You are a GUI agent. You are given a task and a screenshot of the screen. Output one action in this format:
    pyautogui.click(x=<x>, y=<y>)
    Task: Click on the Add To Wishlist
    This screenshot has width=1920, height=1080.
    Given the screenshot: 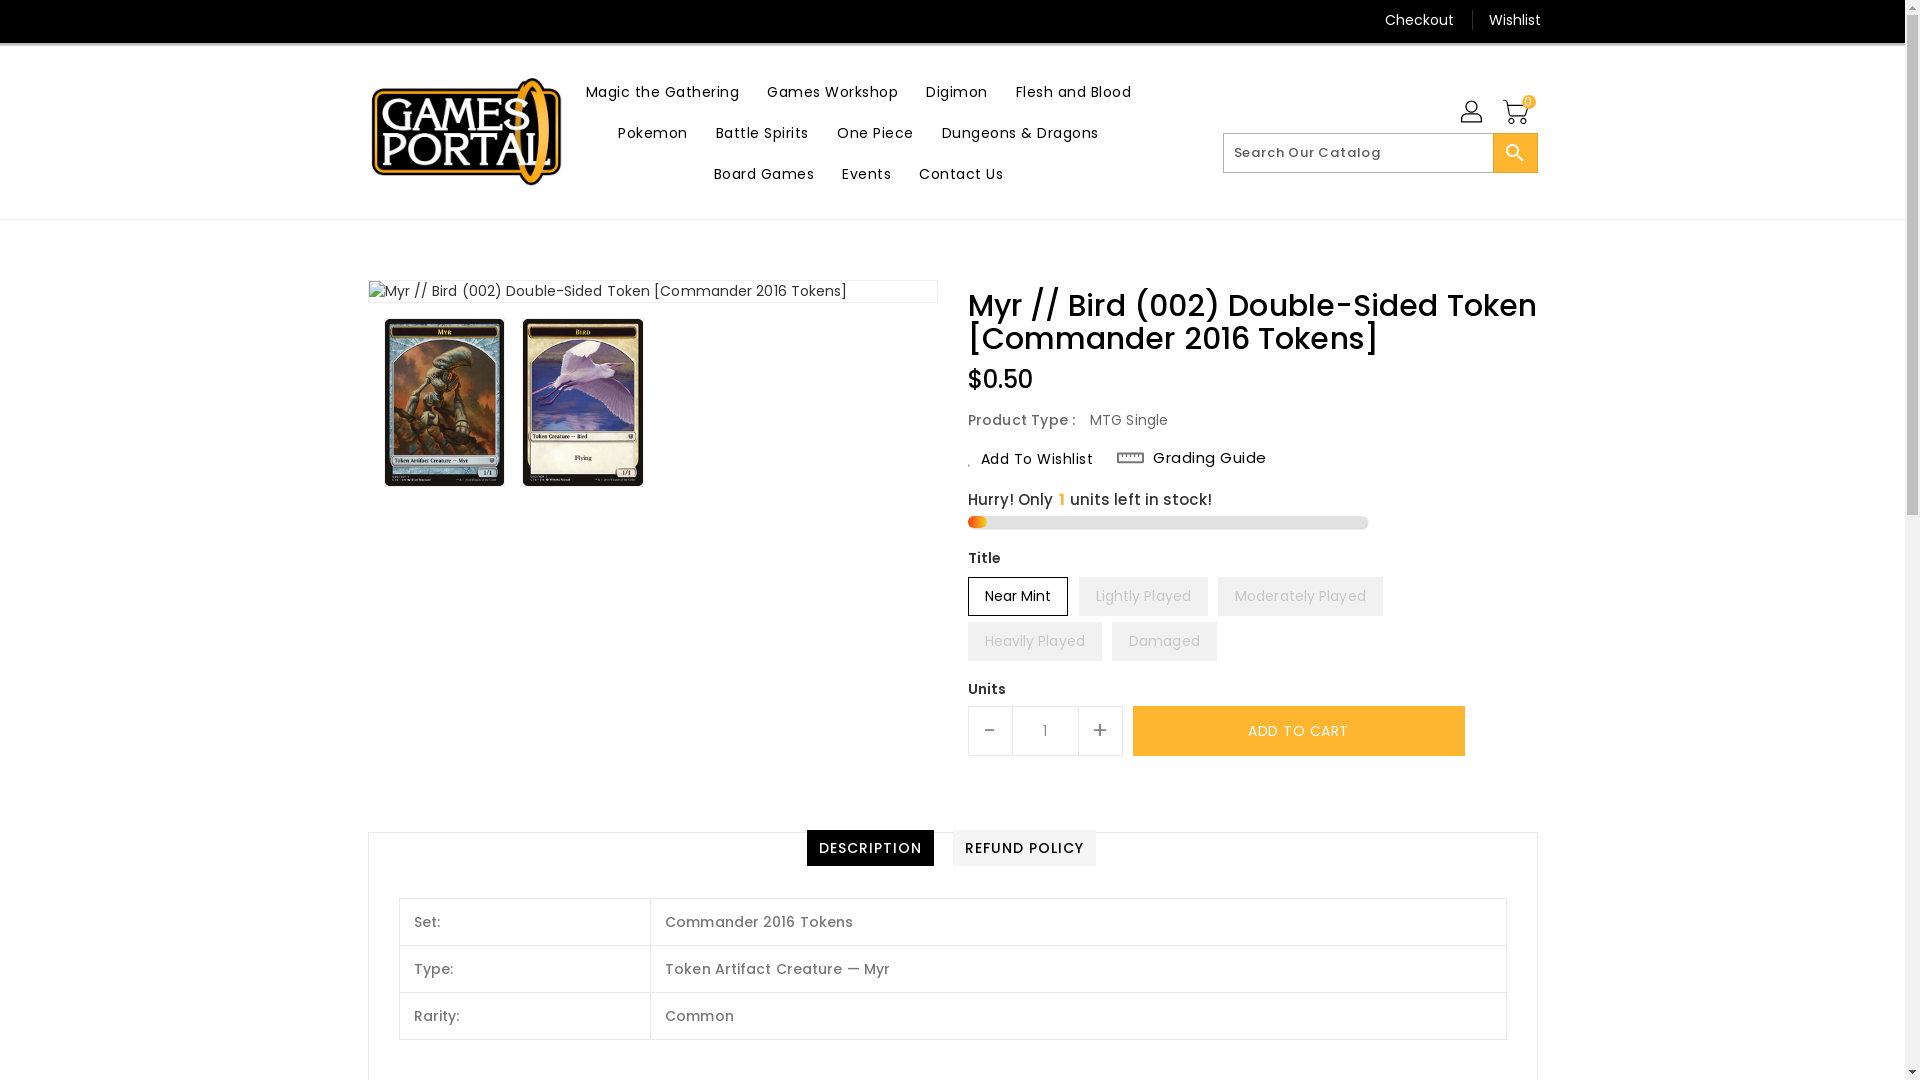 What is the action you would take?
    pyautogui.click(x=1031, y=459)
    